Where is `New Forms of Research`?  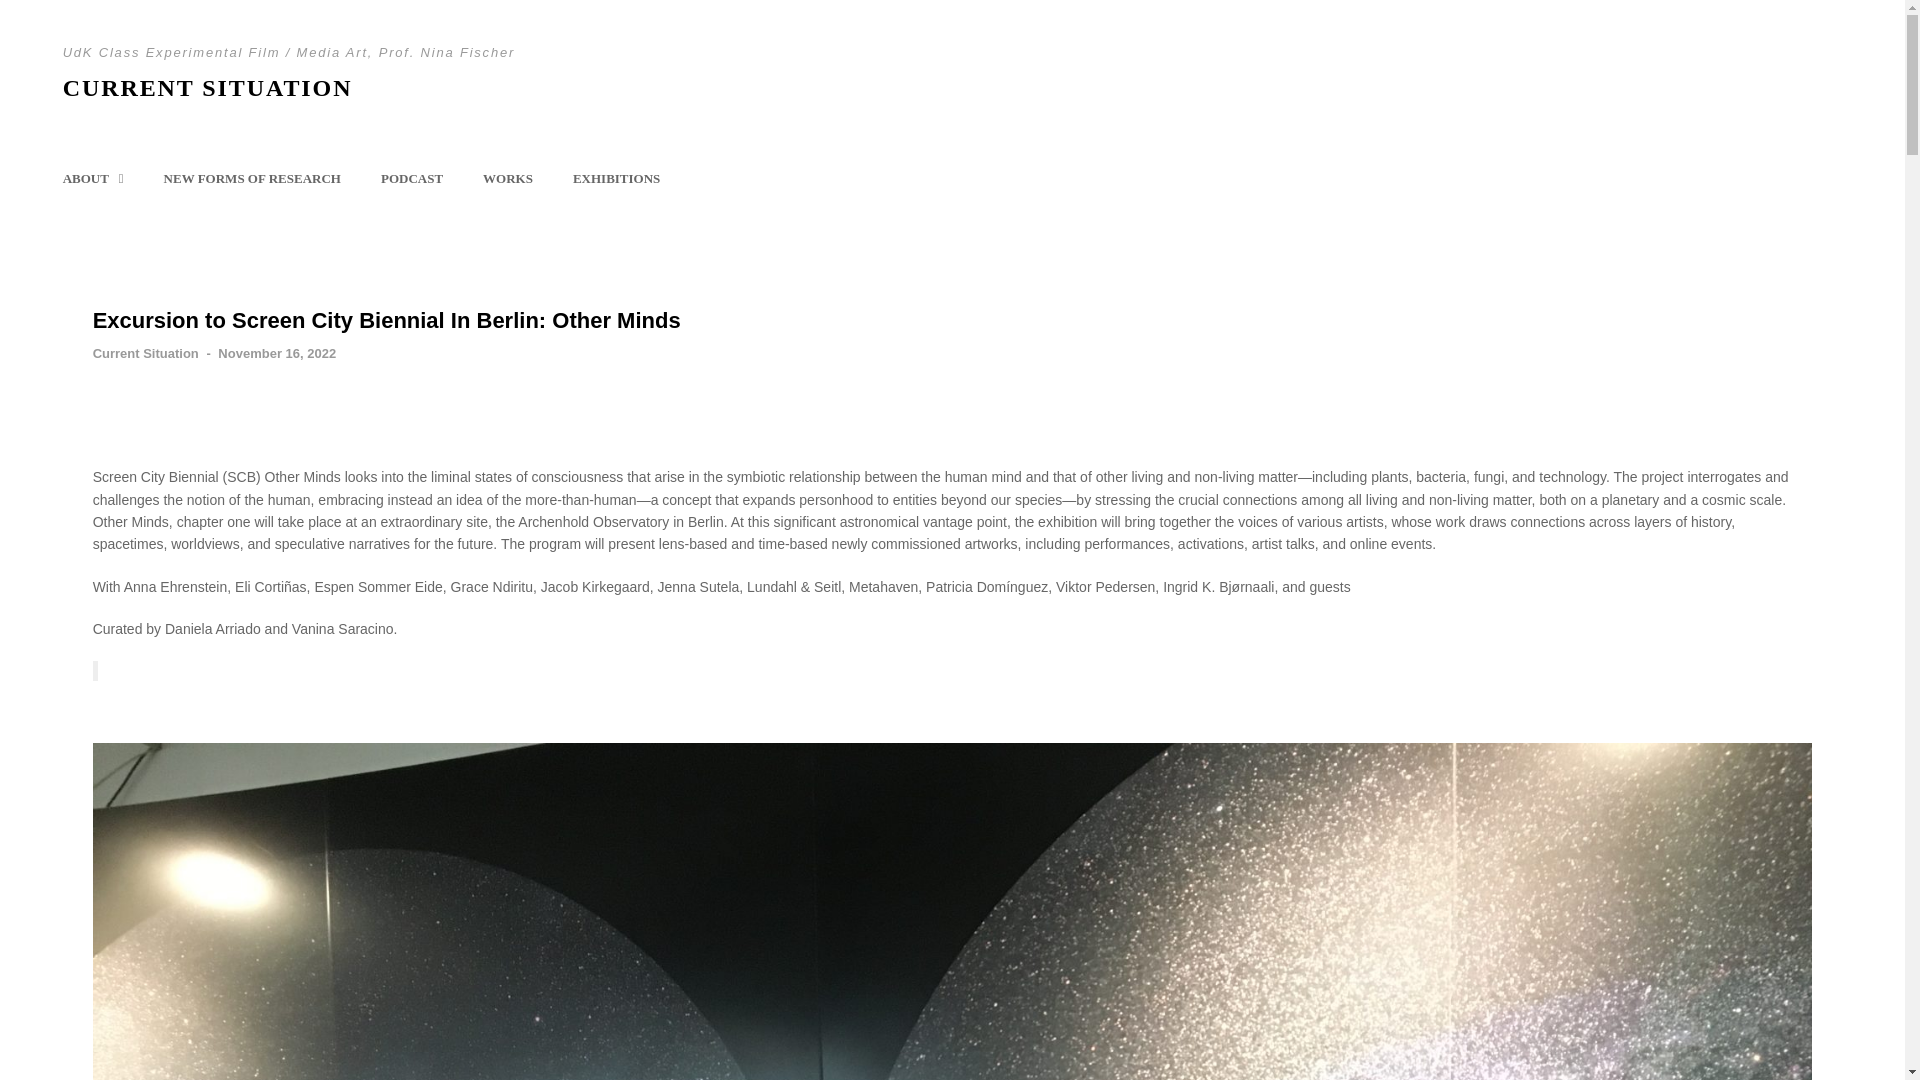
New Forms of Research is located at coordinates (252, 179).